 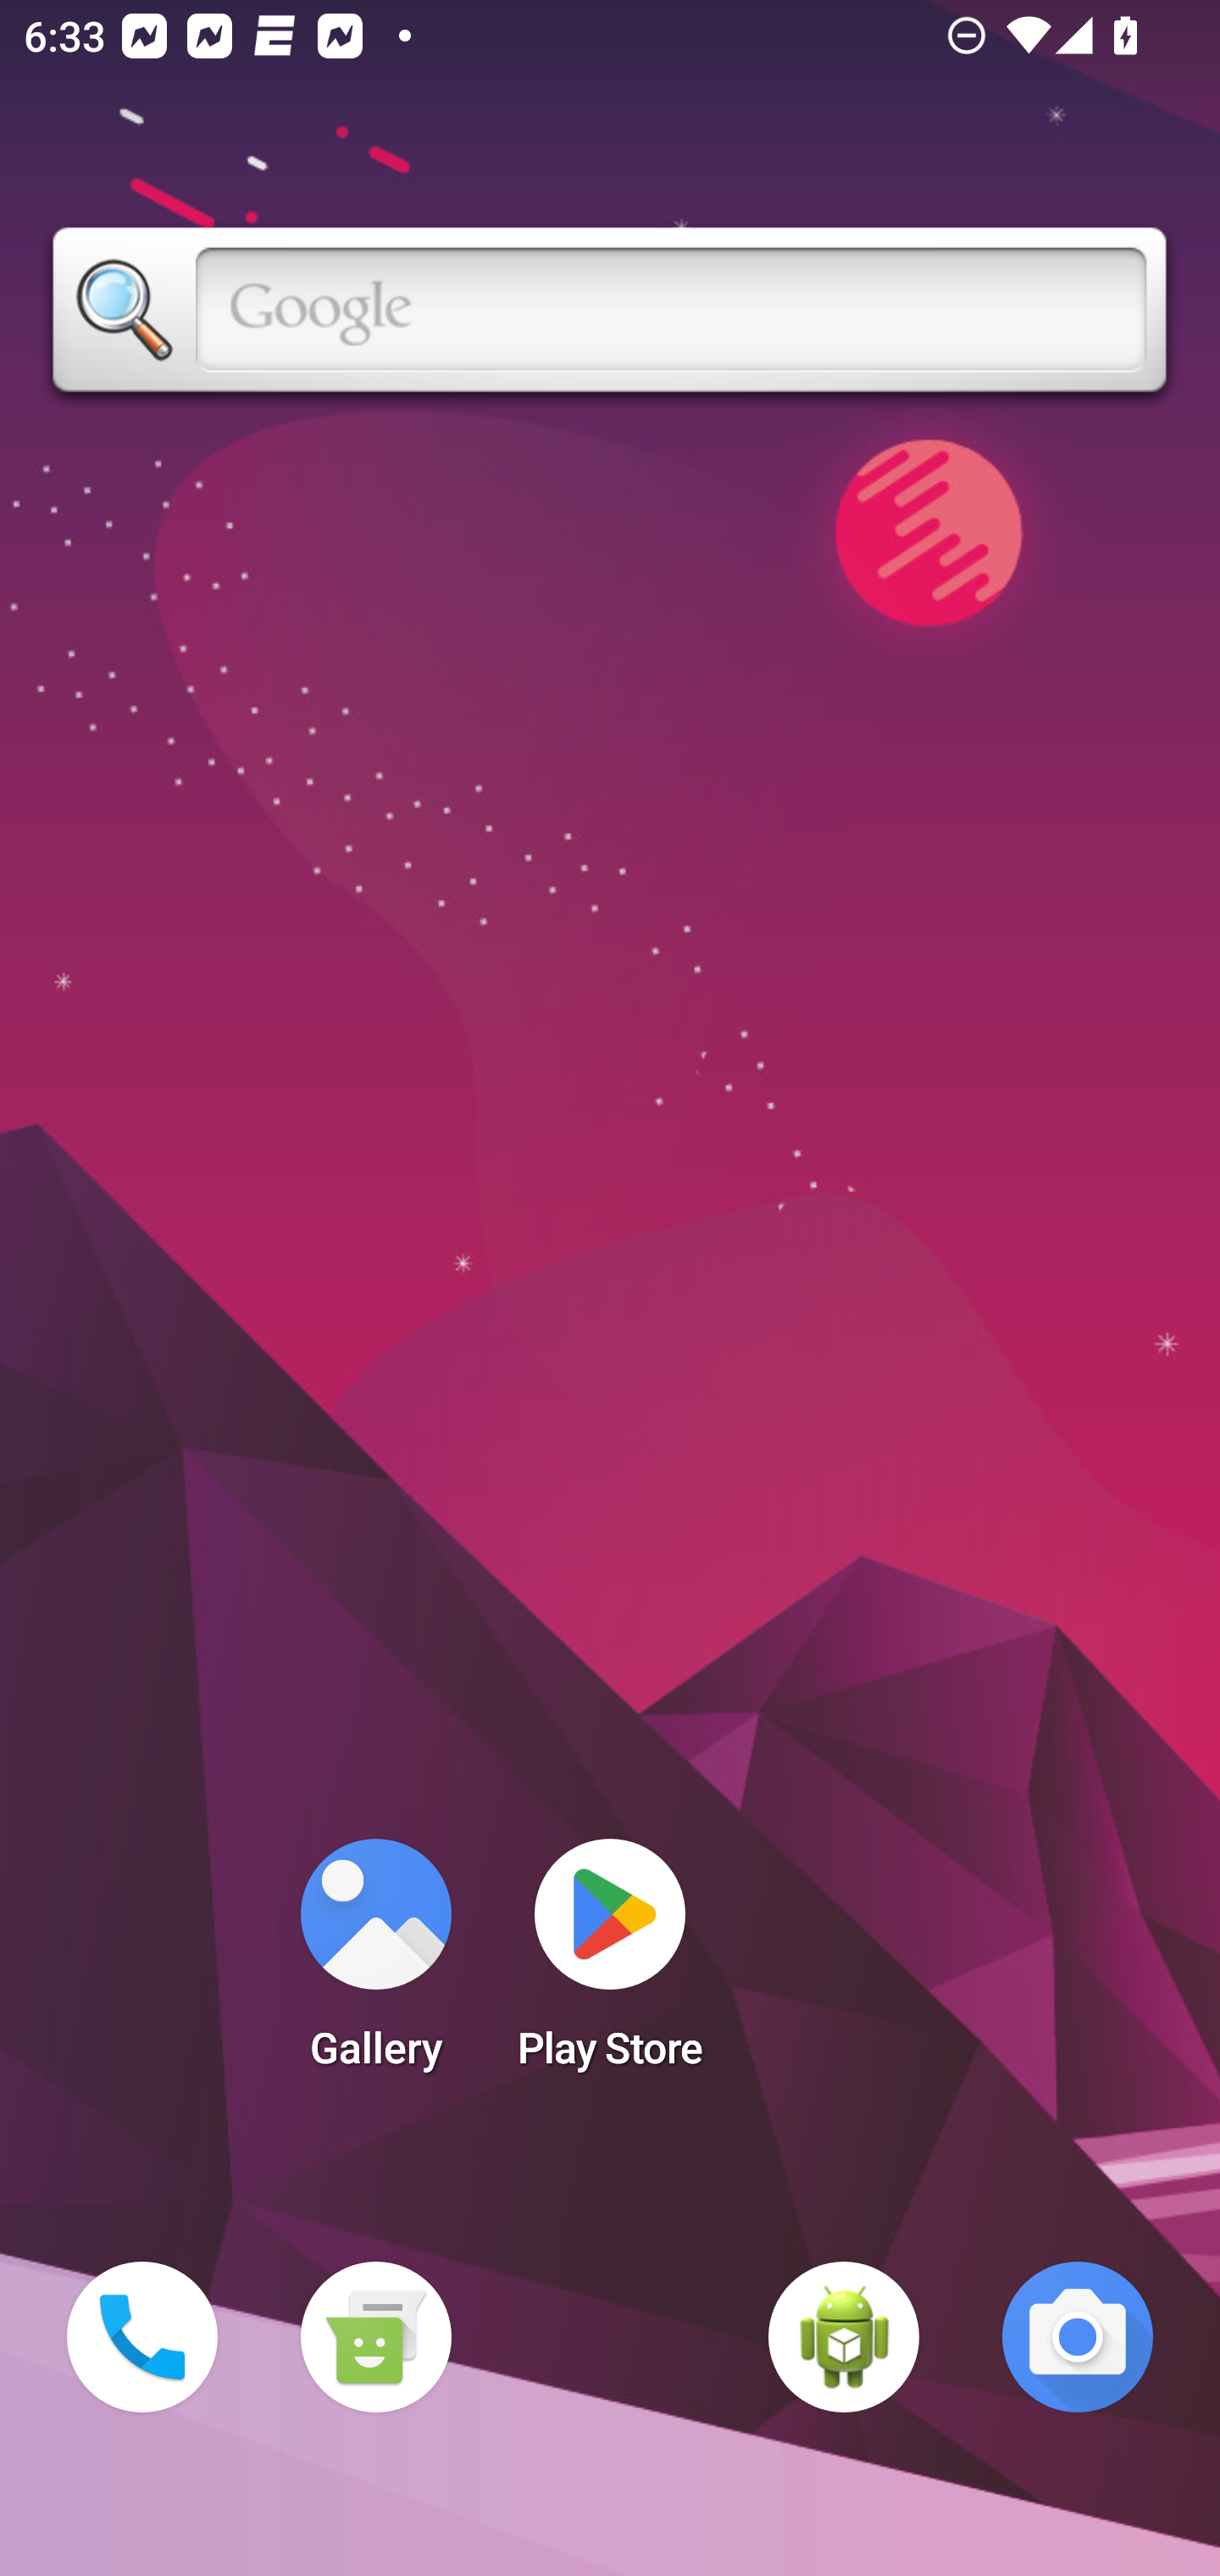 What do you see at coordinates (375, 1964) in the screenshot?
I see `Gallery` at bounding box center [375, 1964].